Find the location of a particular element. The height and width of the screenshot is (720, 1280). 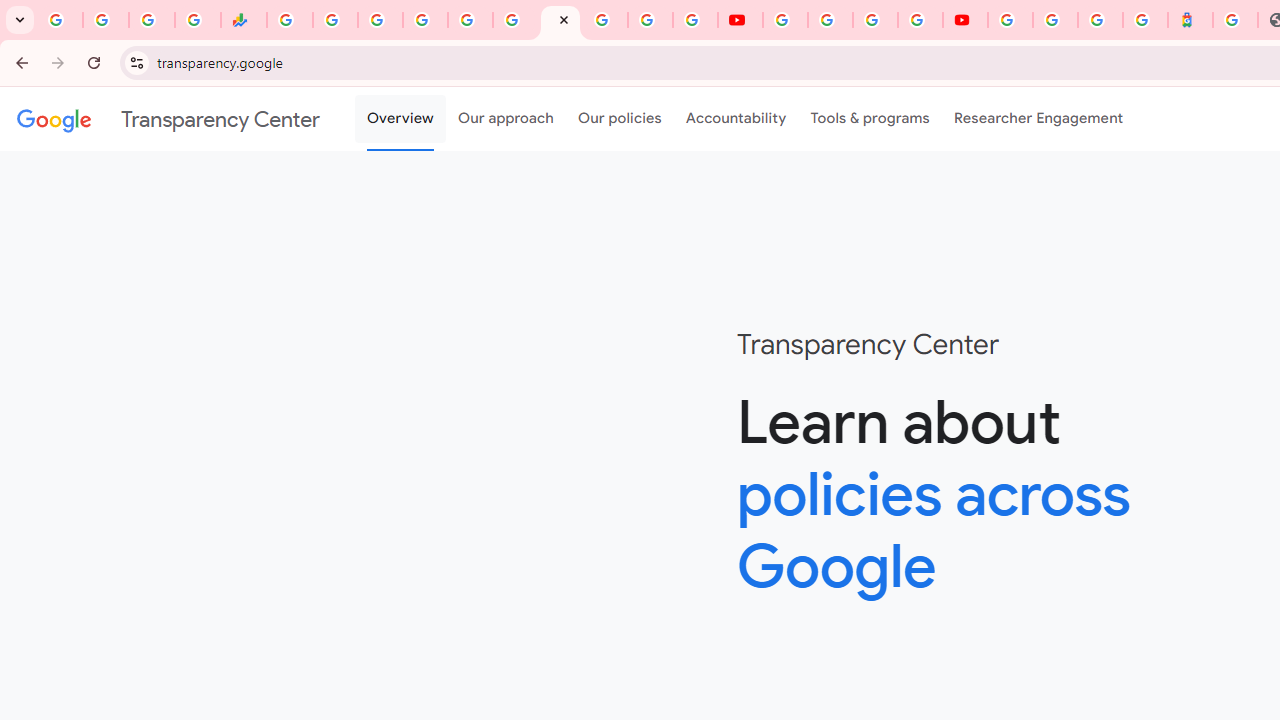

Back is located at coordinates (19, 62).